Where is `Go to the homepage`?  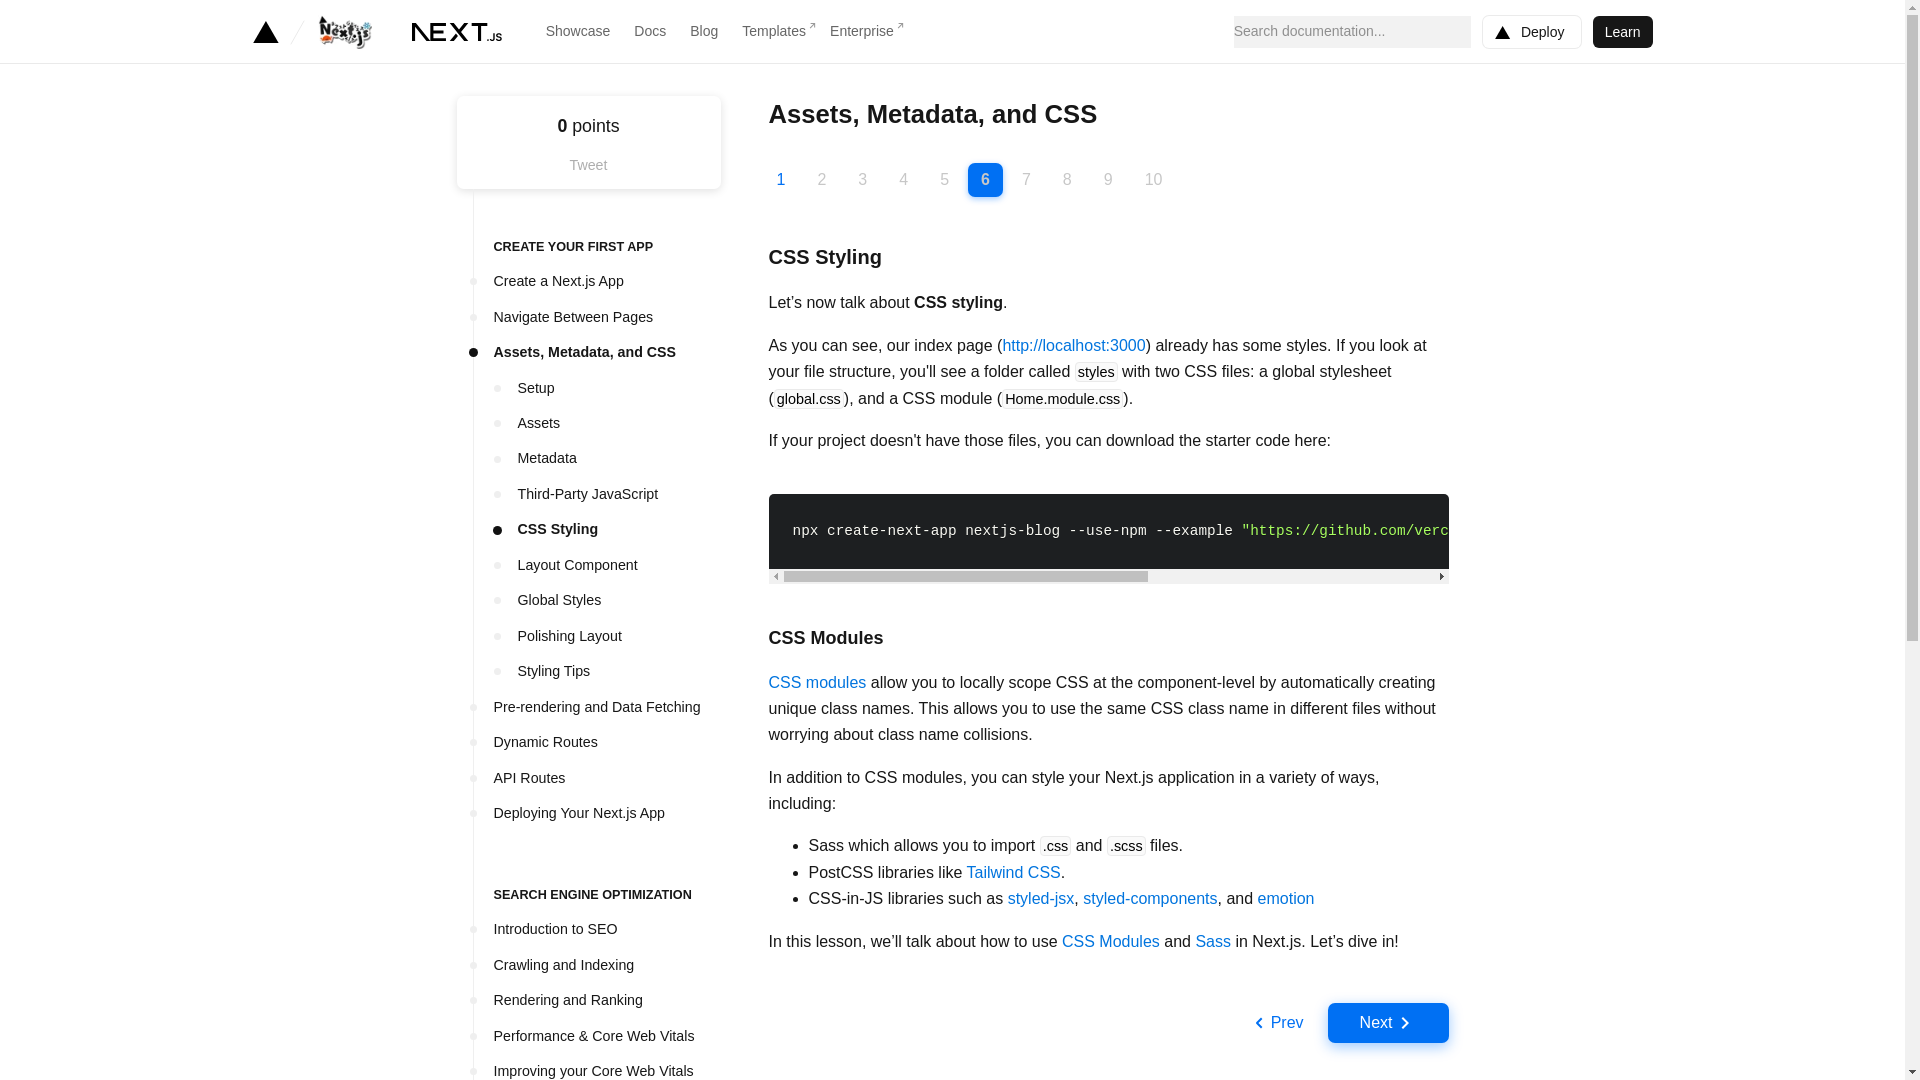 Go to the homepage is located at coordinates (456, 32).